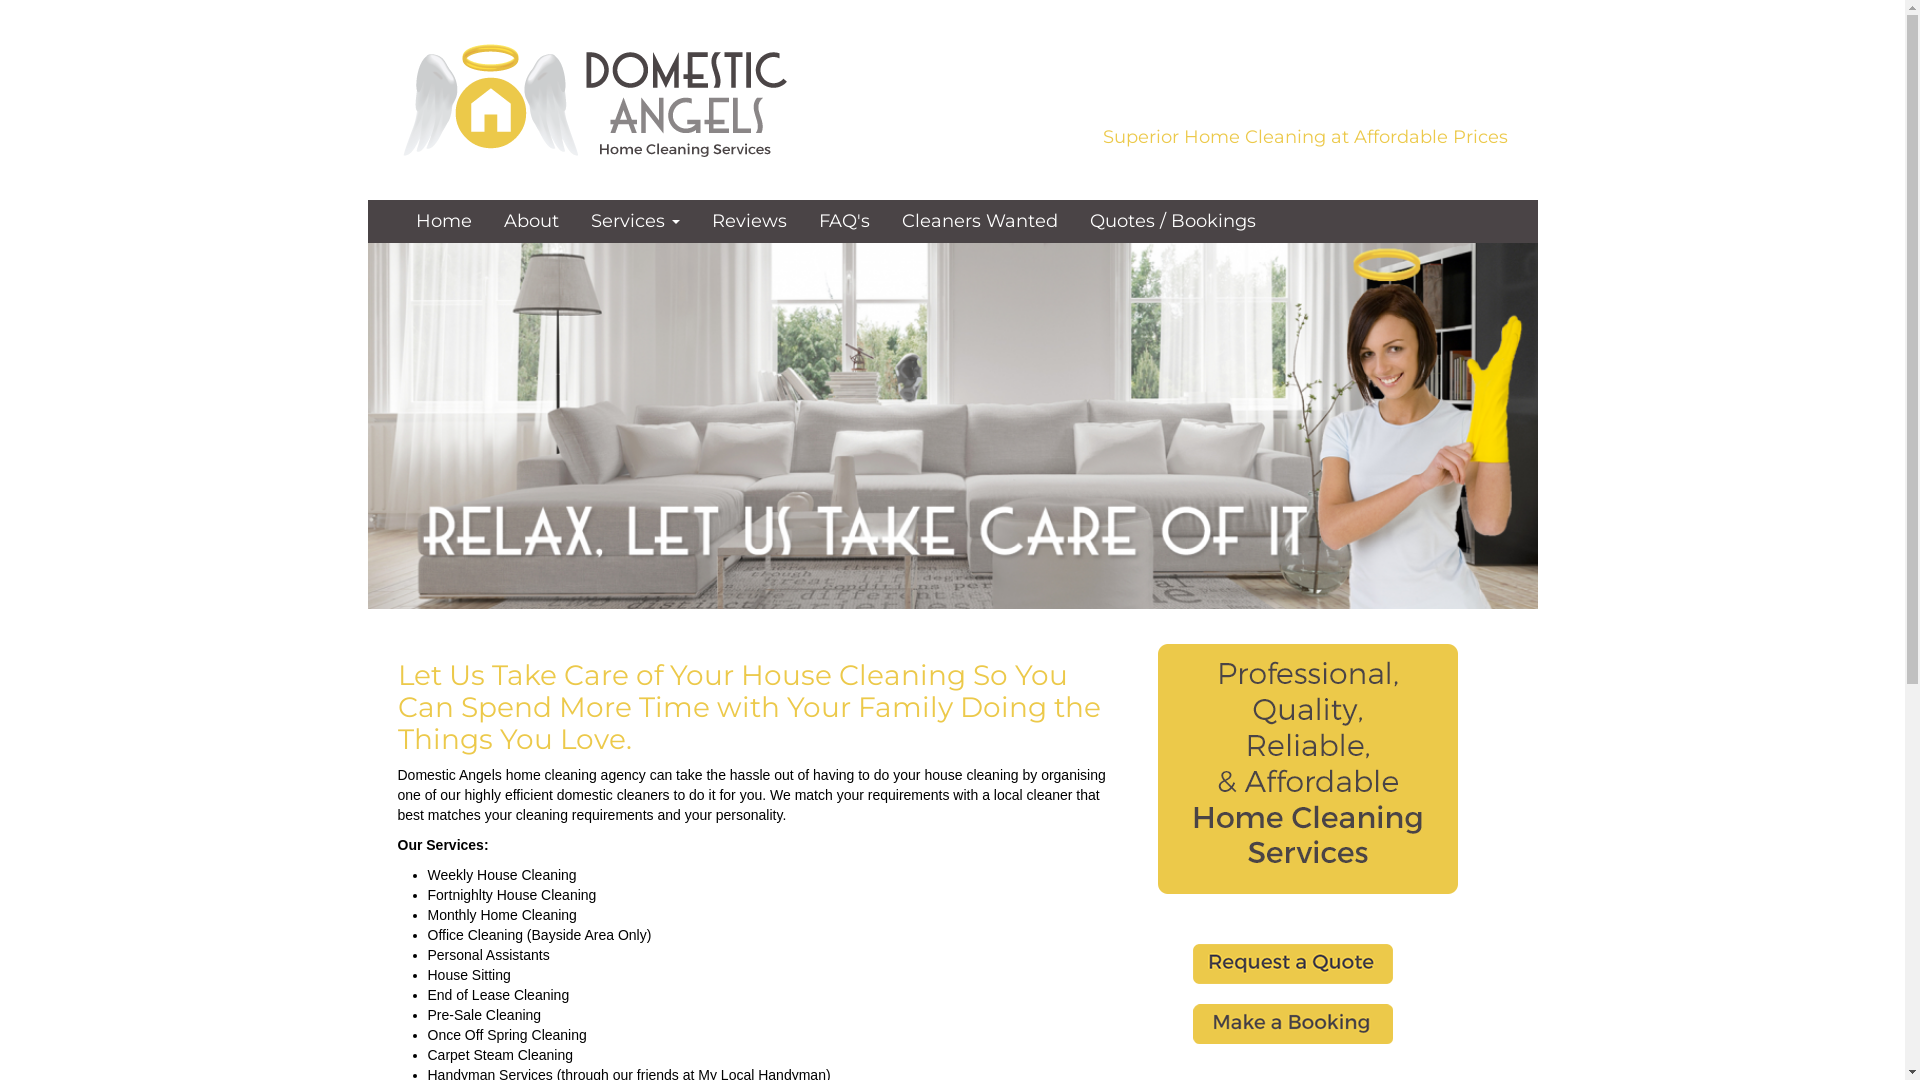 The image size is (1920, 1080). I want to click on About, so click(530, 221).